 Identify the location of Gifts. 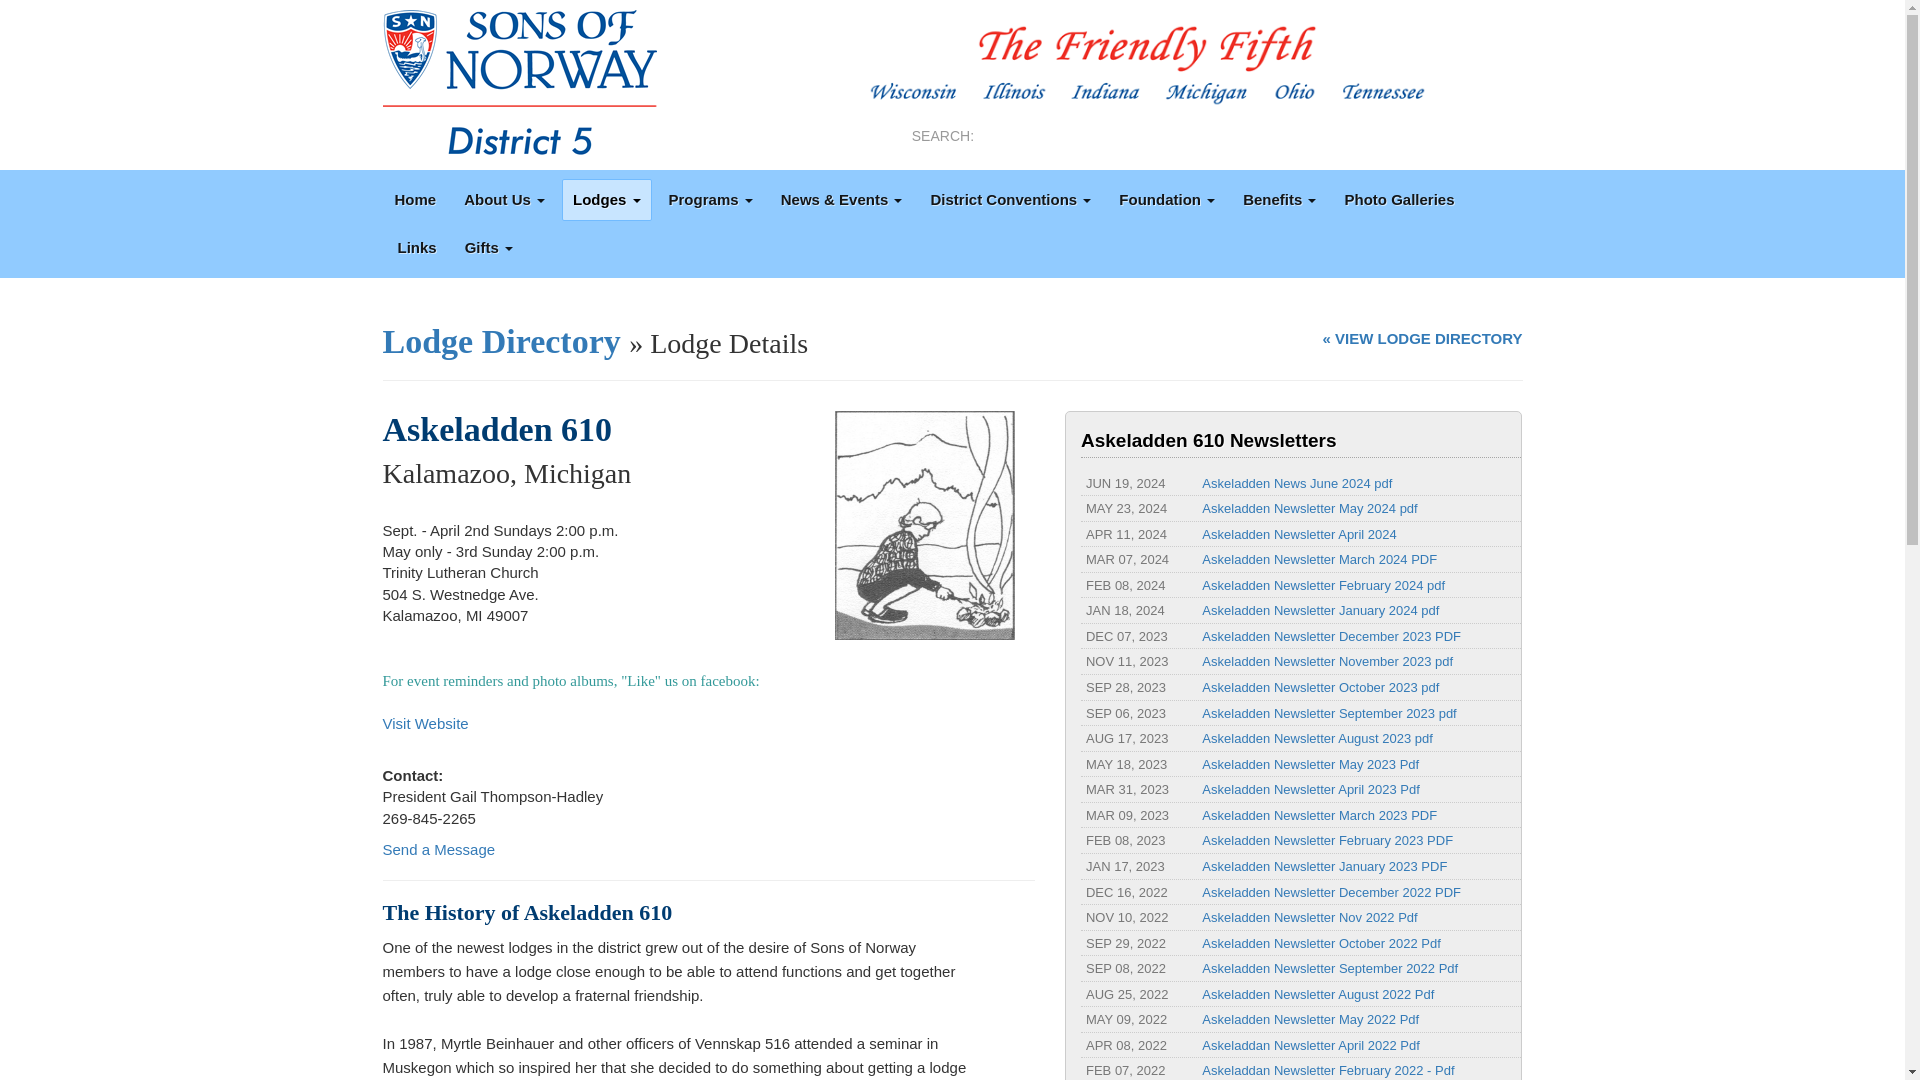
(488, 247).